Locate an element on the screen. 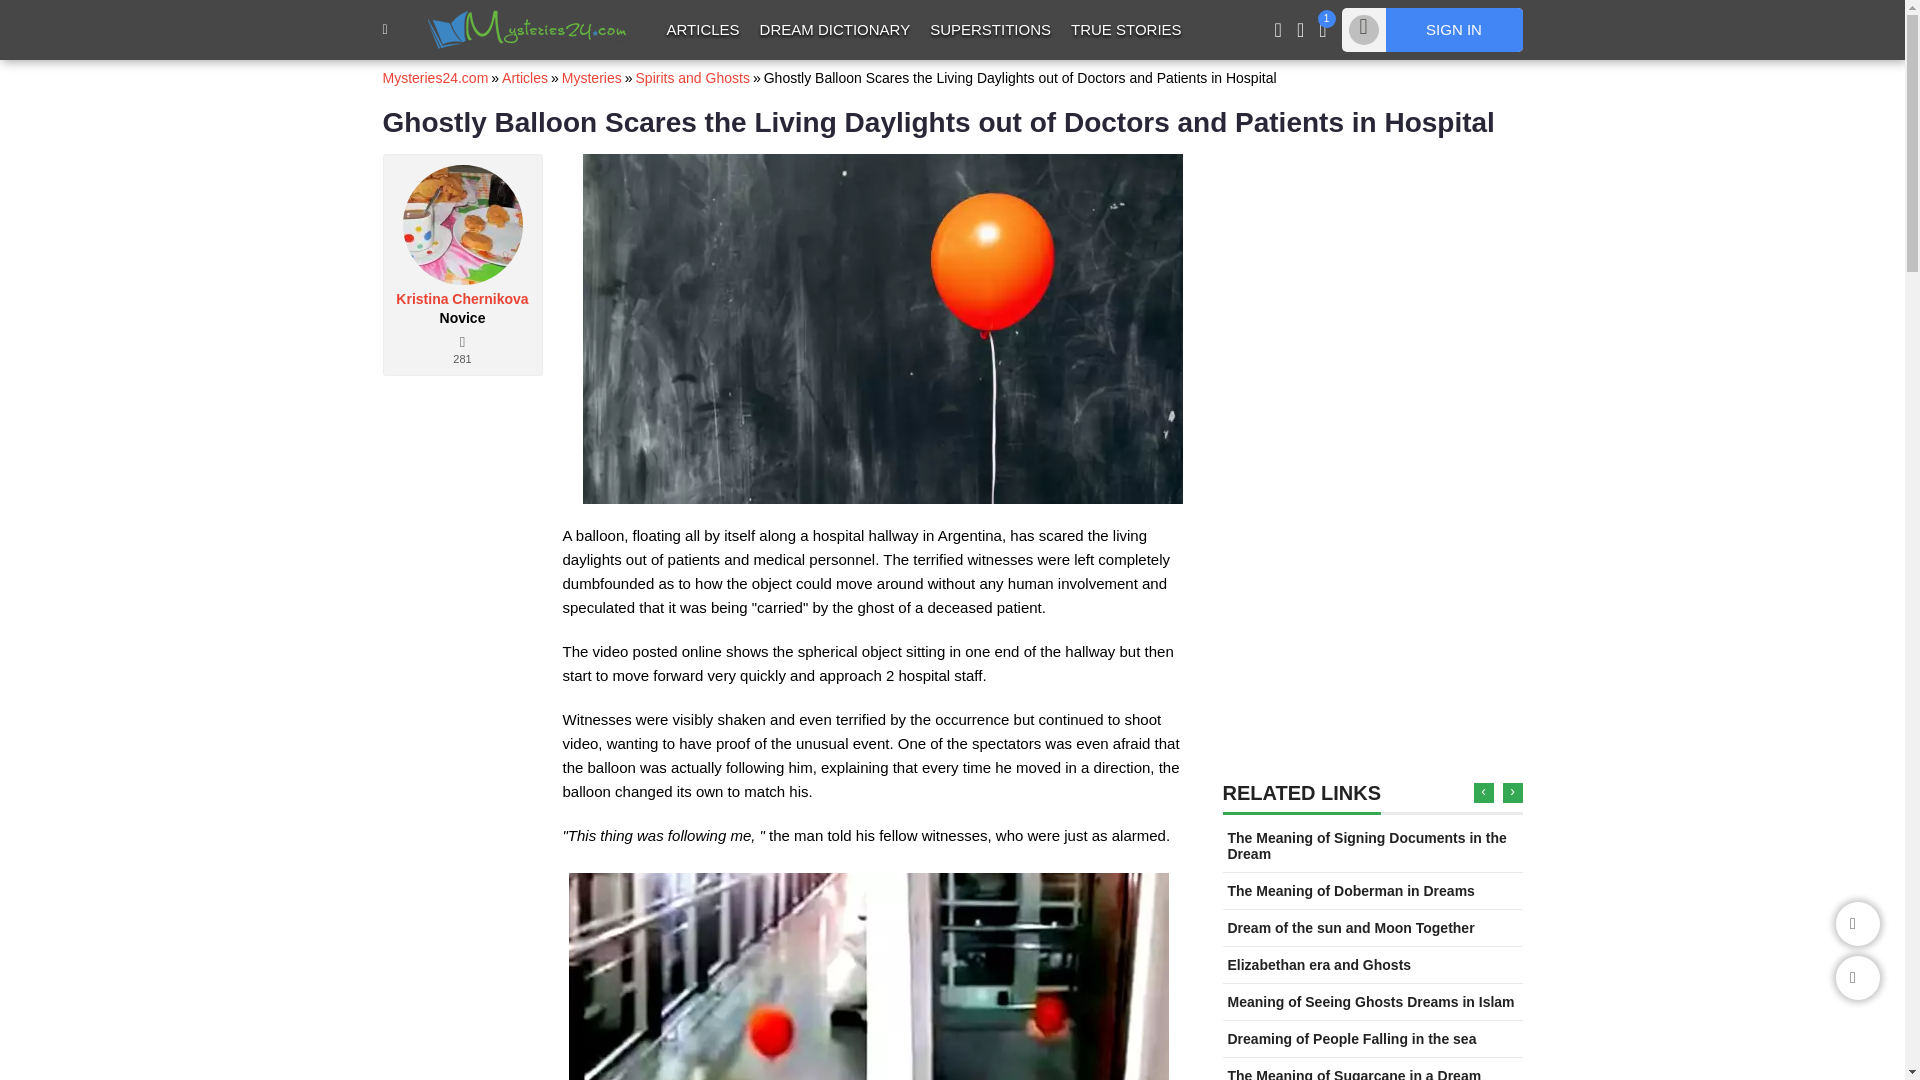 This screenshot has width=1920, height=1080. Mysteries24.com is located at coordinates (434, 78).